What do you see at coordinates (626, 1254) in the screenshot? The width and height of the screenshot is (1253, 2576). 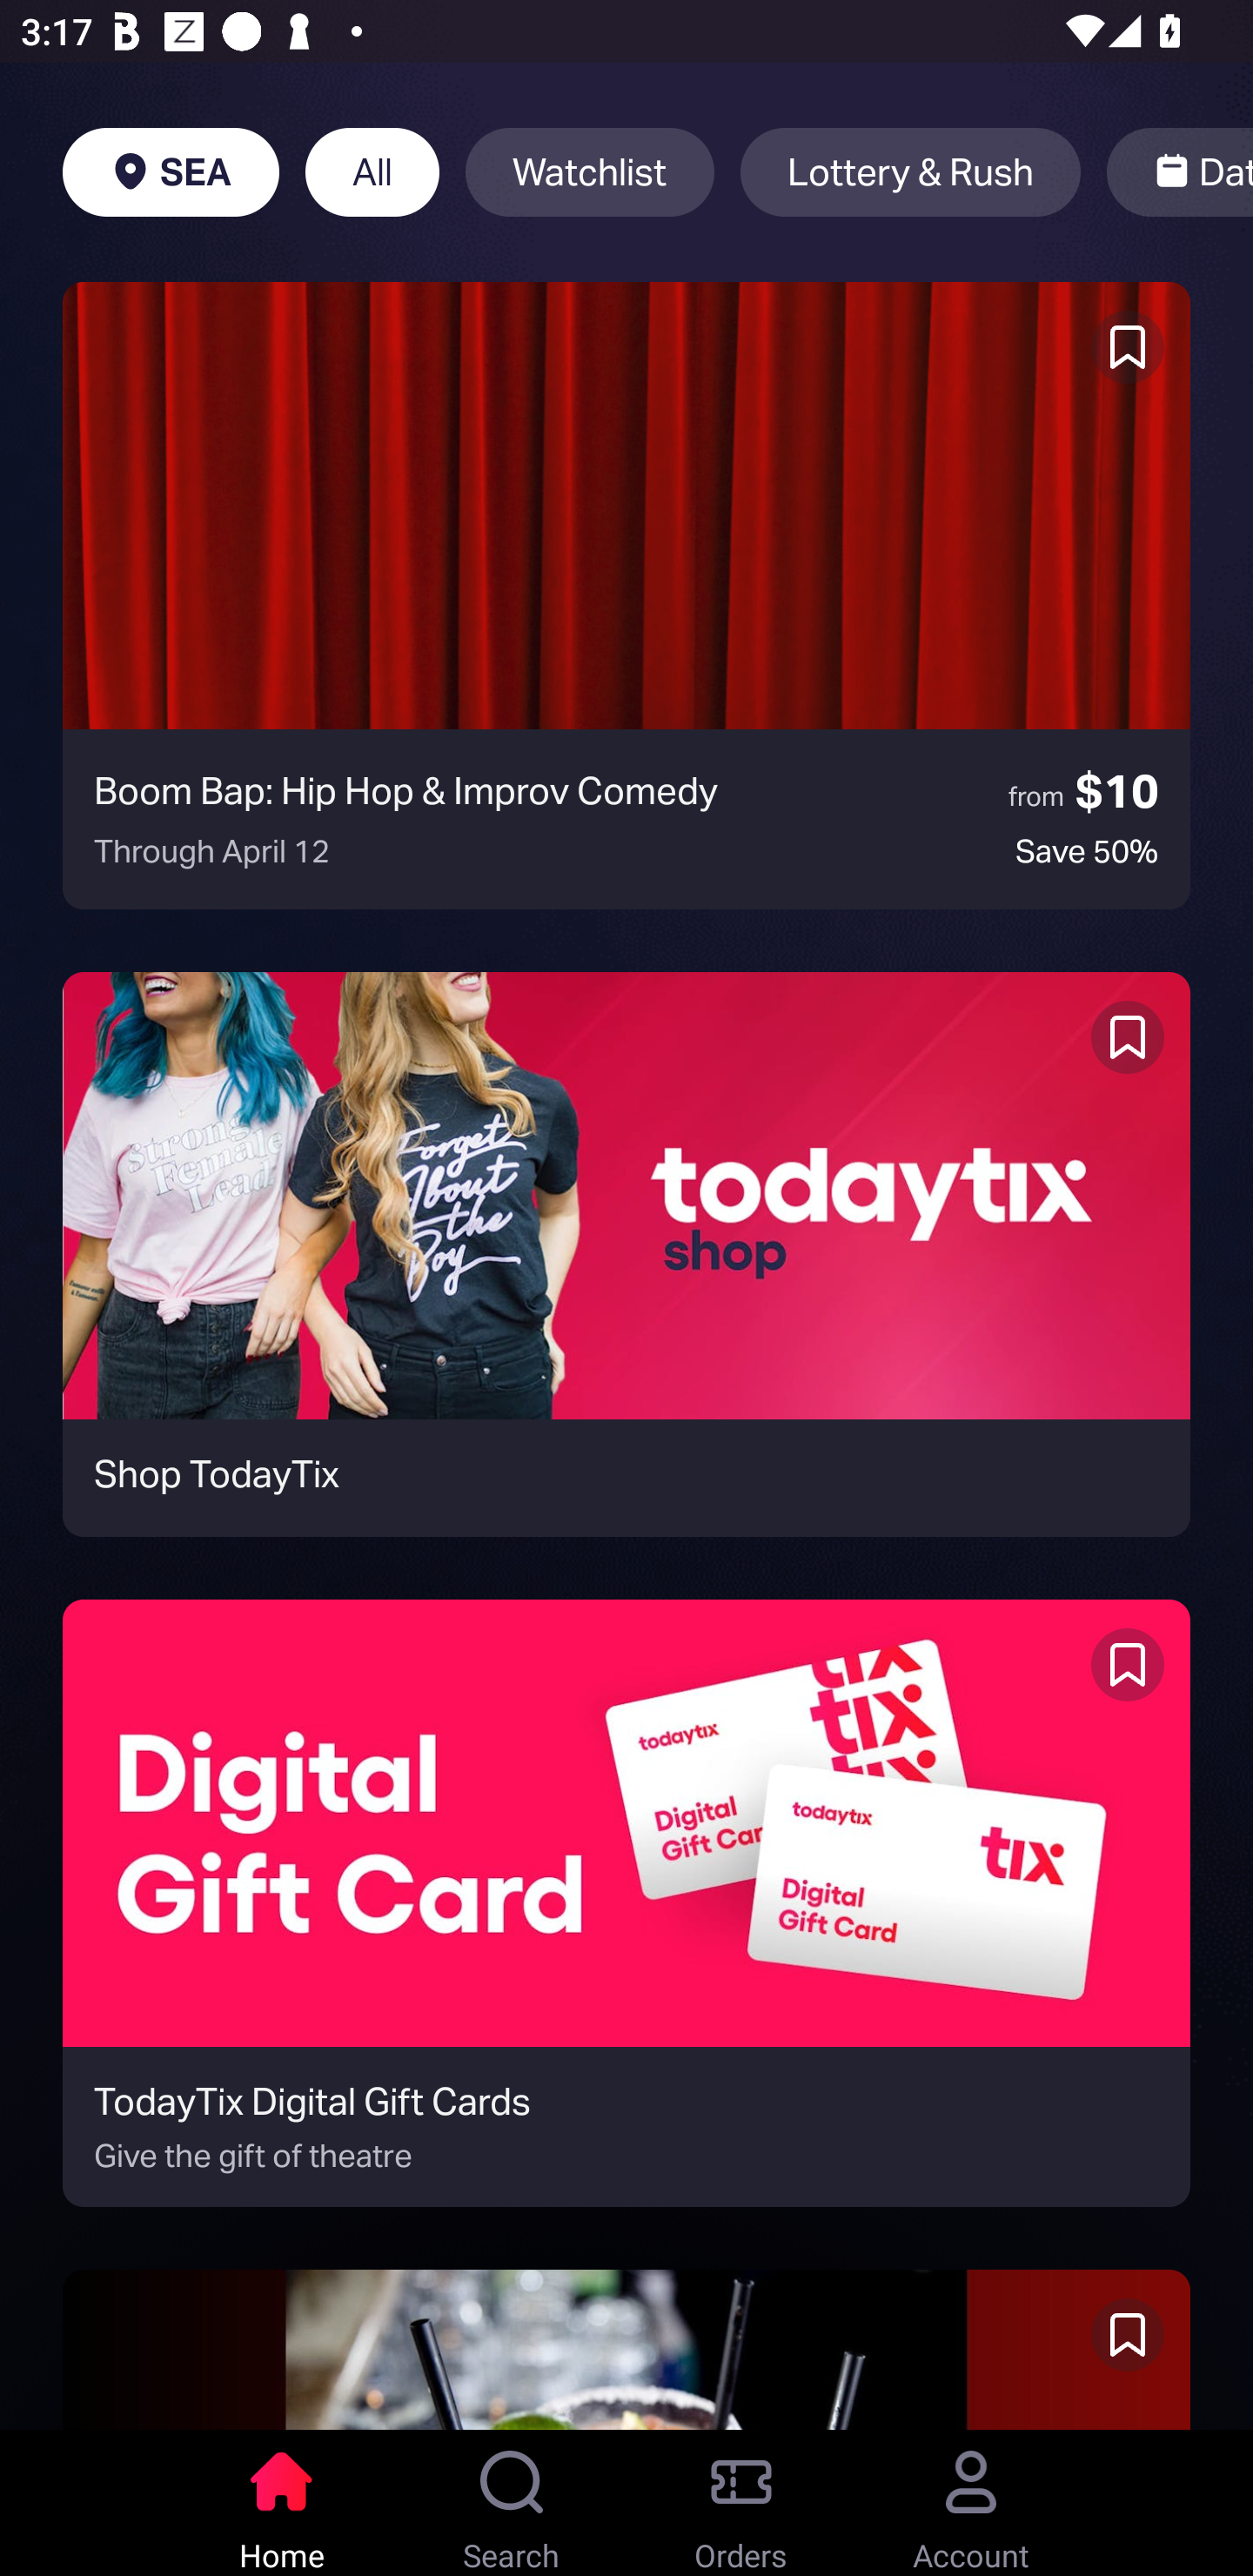 I see `Shop TodayTix` at bounding box center [626, 1254].